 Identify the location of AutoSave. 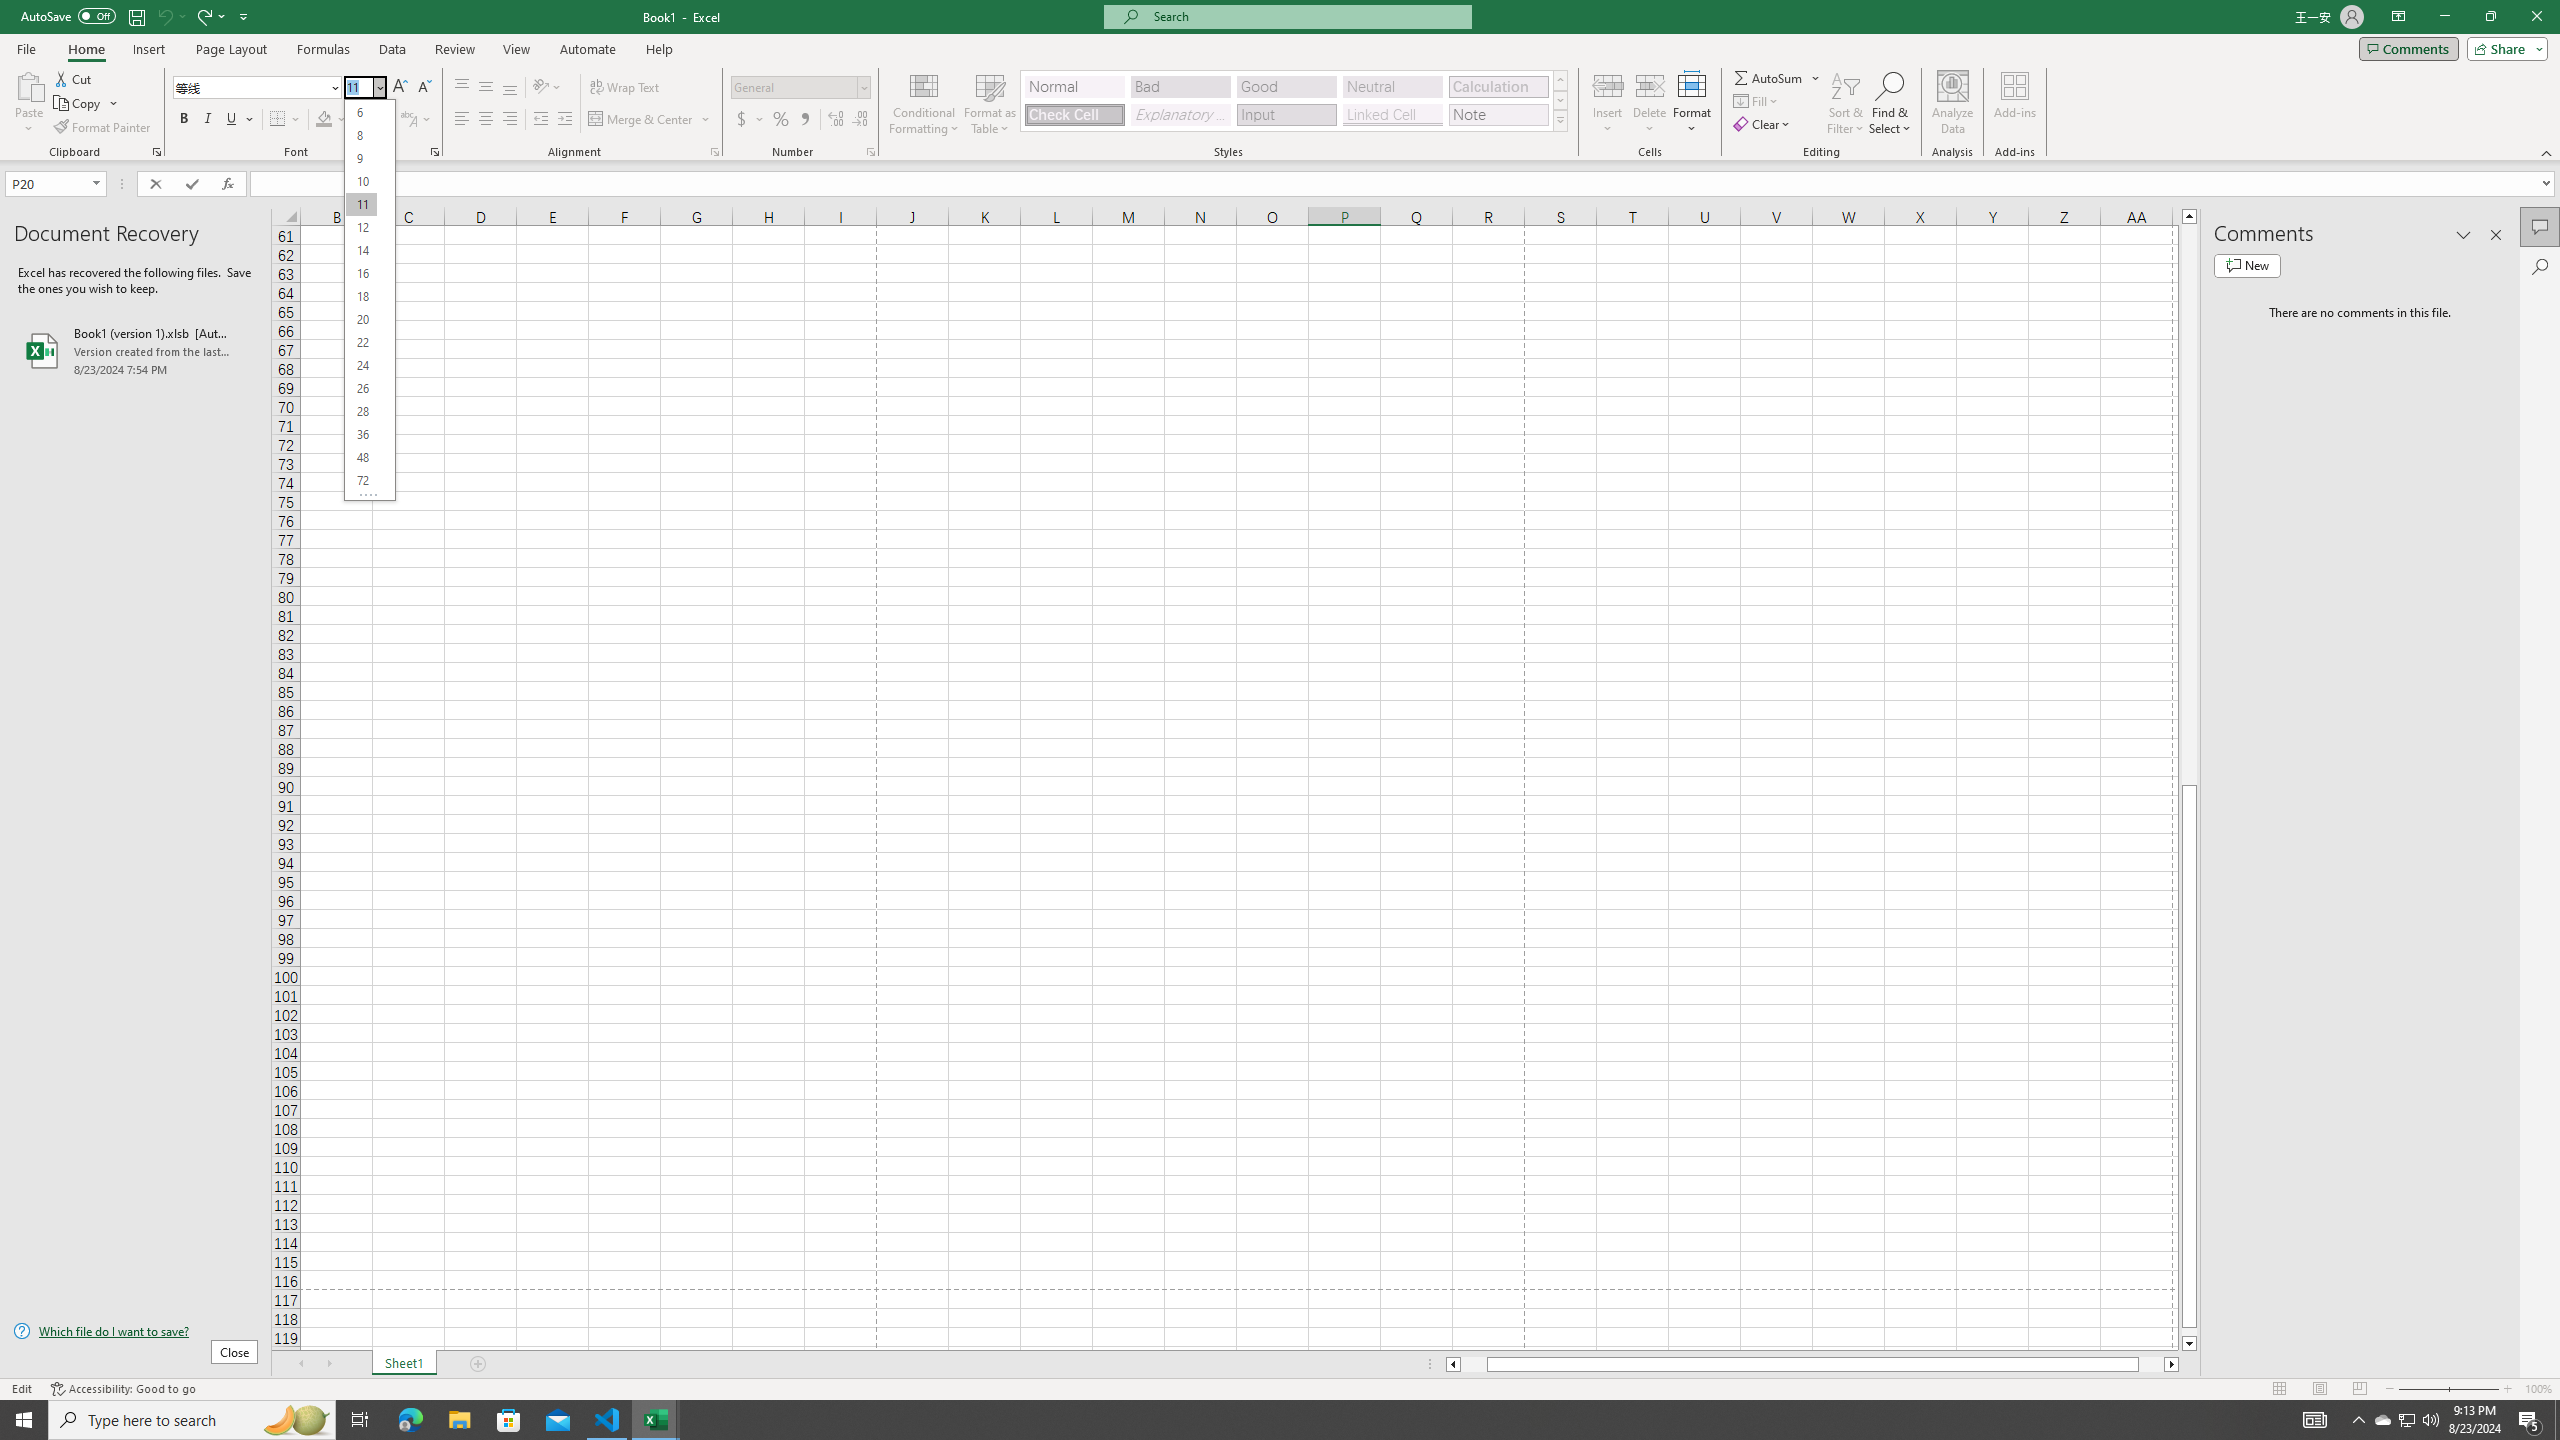
(68, 16).